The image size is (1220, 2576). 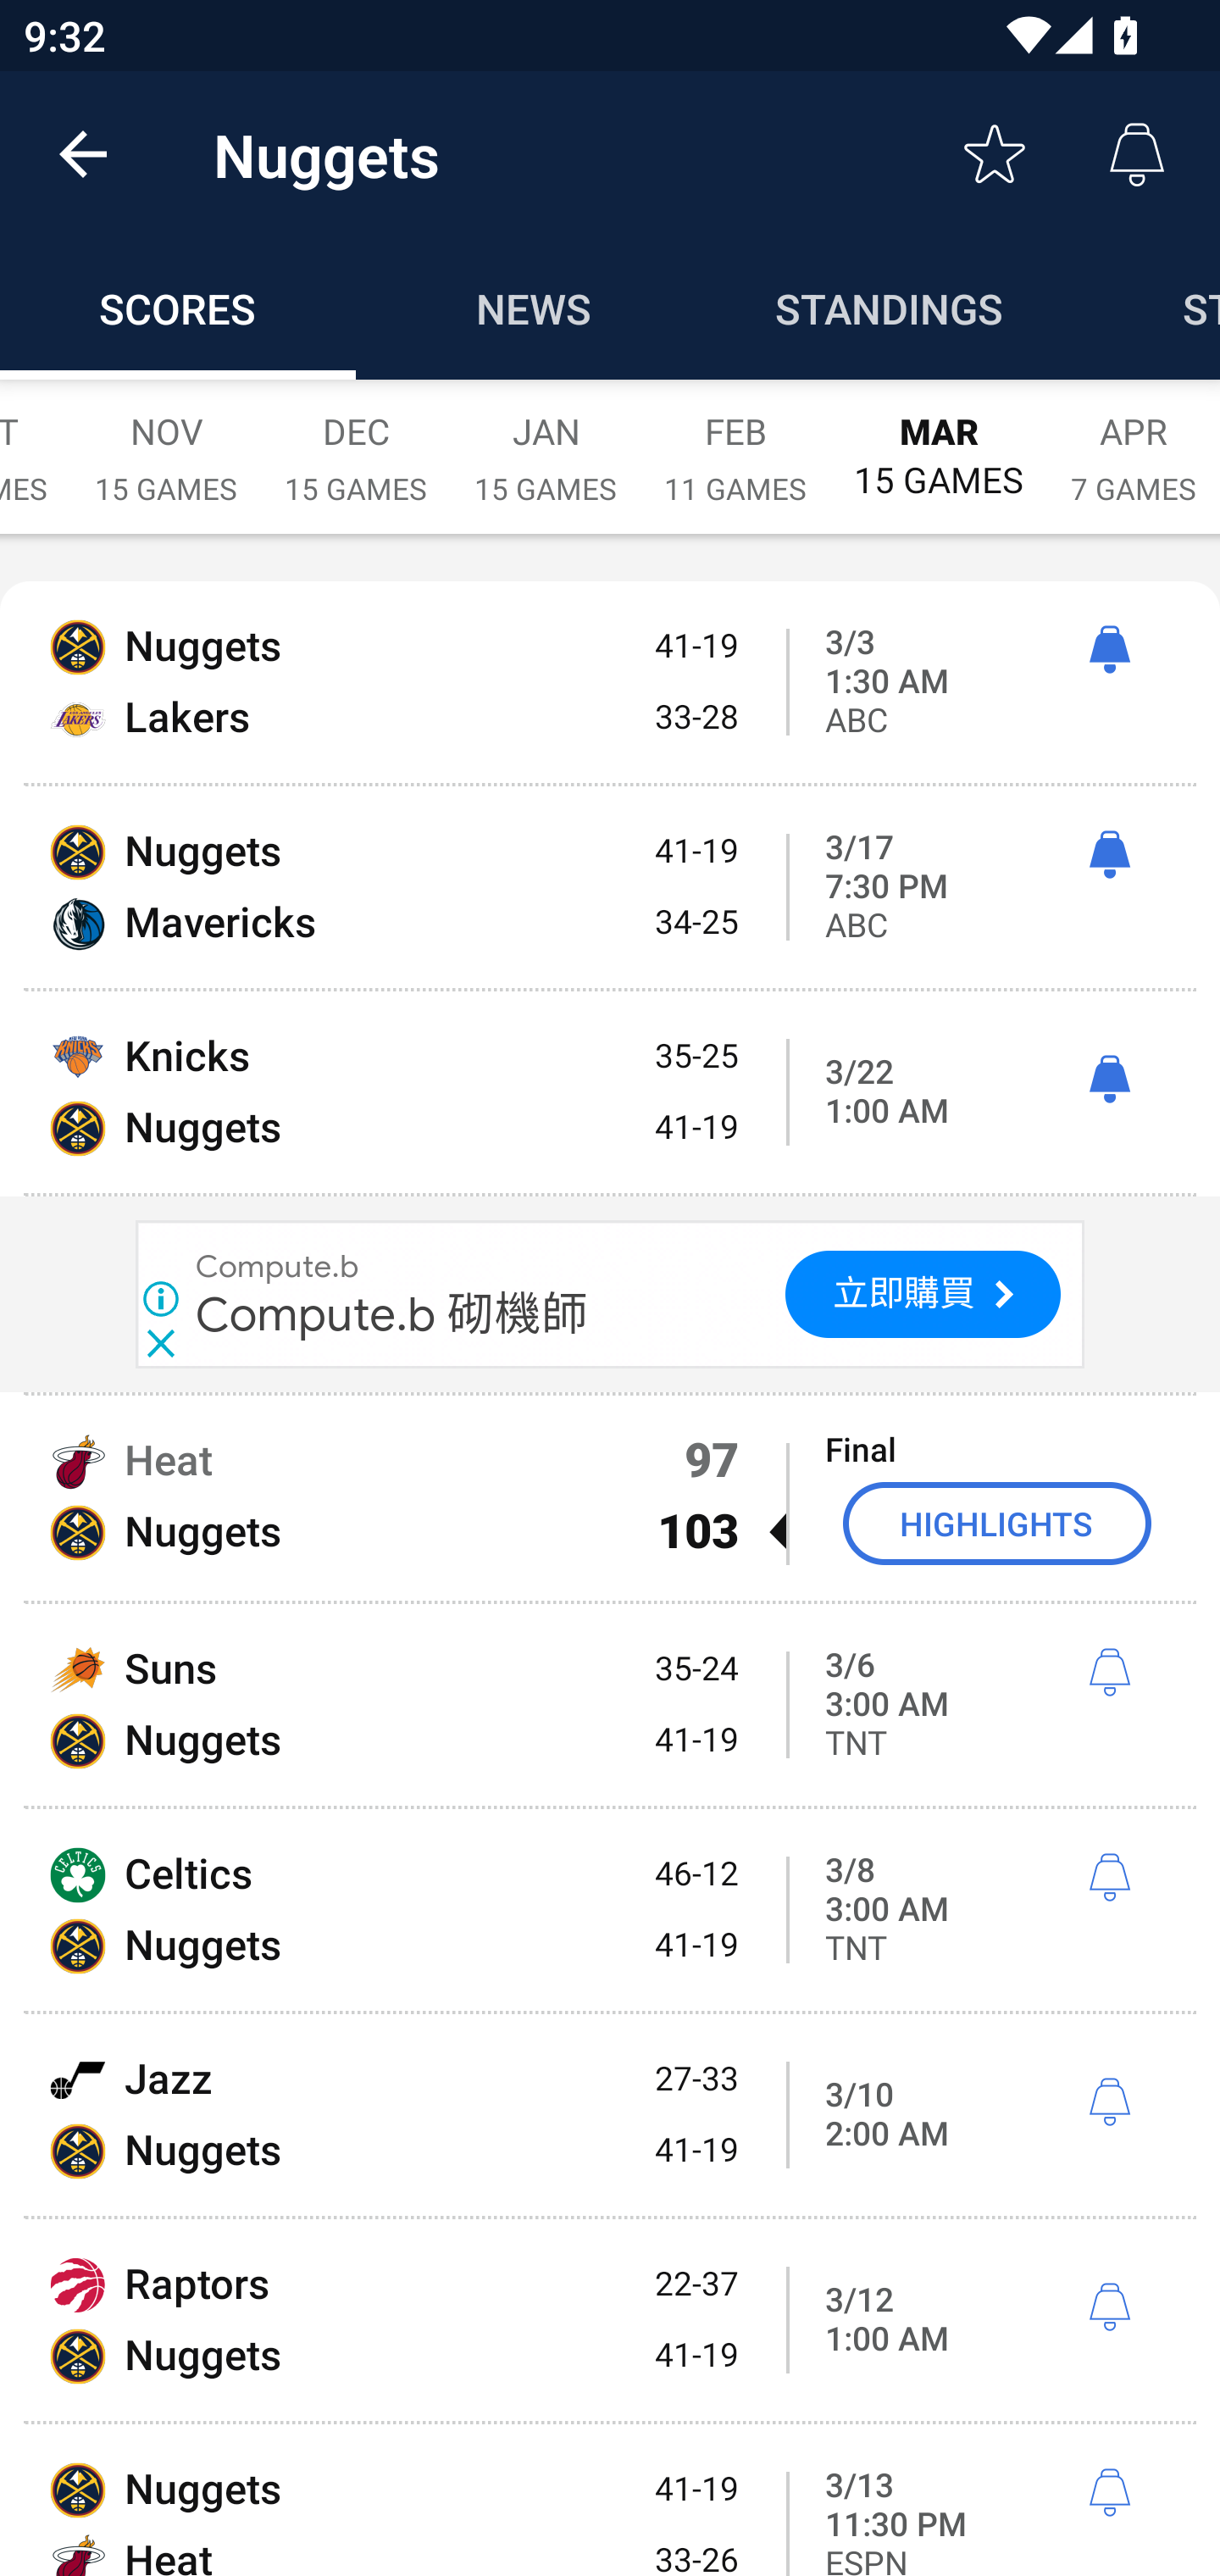 What do you see at coordinates (890, 307) in the screenshot?
I see `Standings STANDINGS` at bounding box center [890, 307].